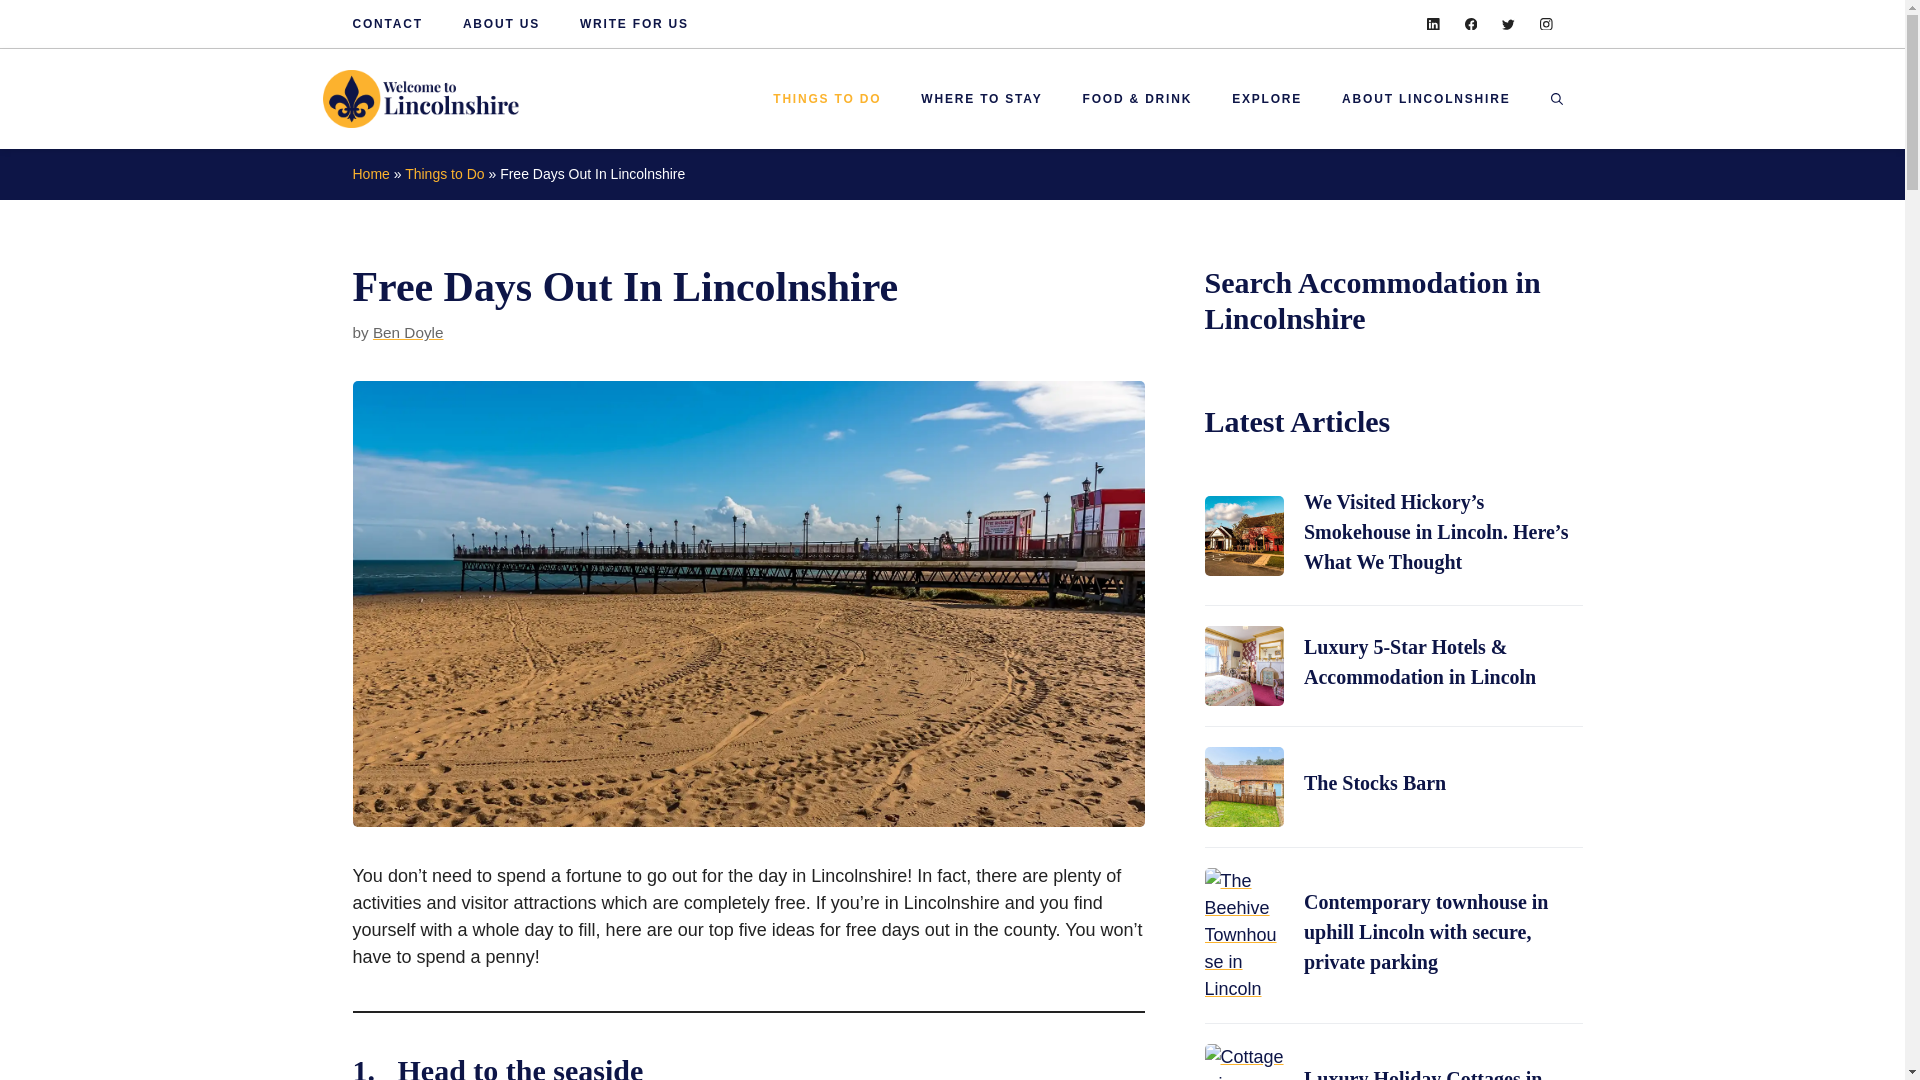 The height and width of the screenshot is (1080, 1920). I want to click on CONTACT, so click(386, 24).